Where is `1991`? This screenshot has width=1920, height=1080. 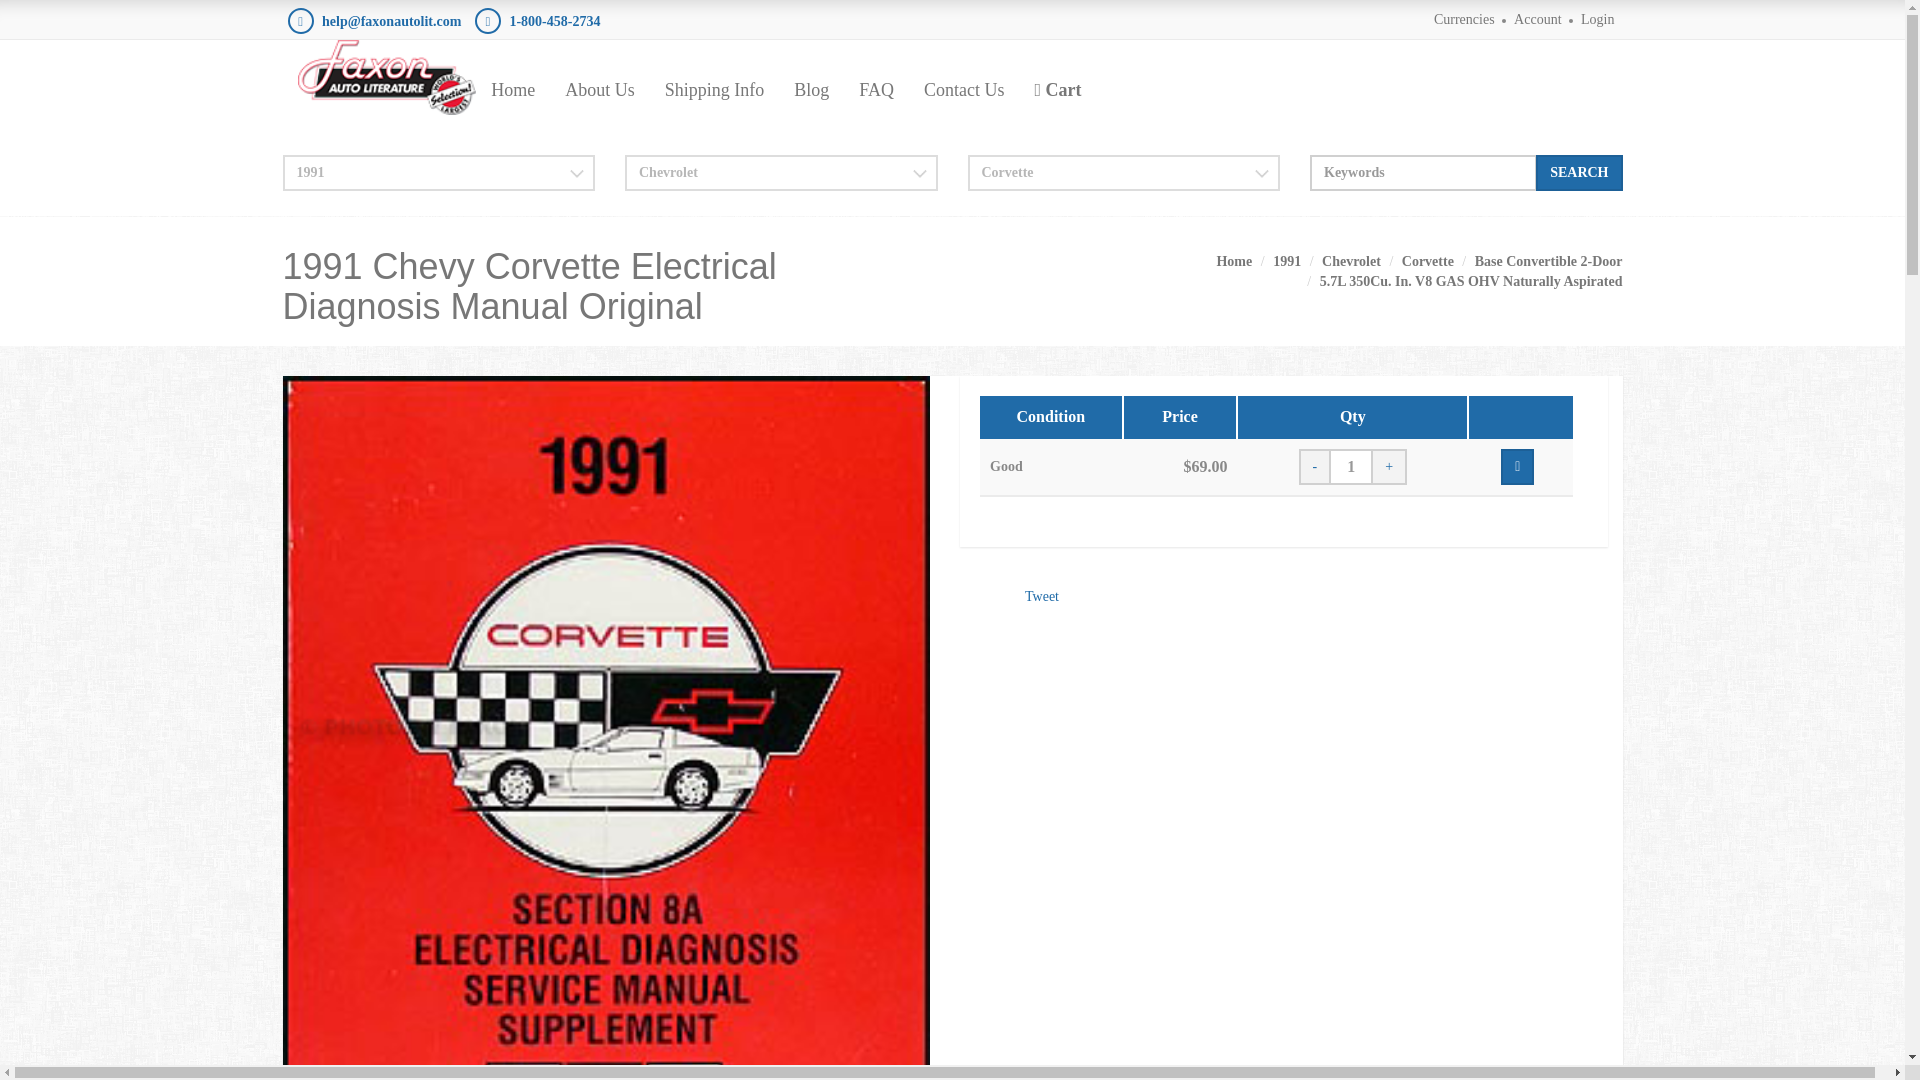 1991 is located at coordinates (1286, 260).